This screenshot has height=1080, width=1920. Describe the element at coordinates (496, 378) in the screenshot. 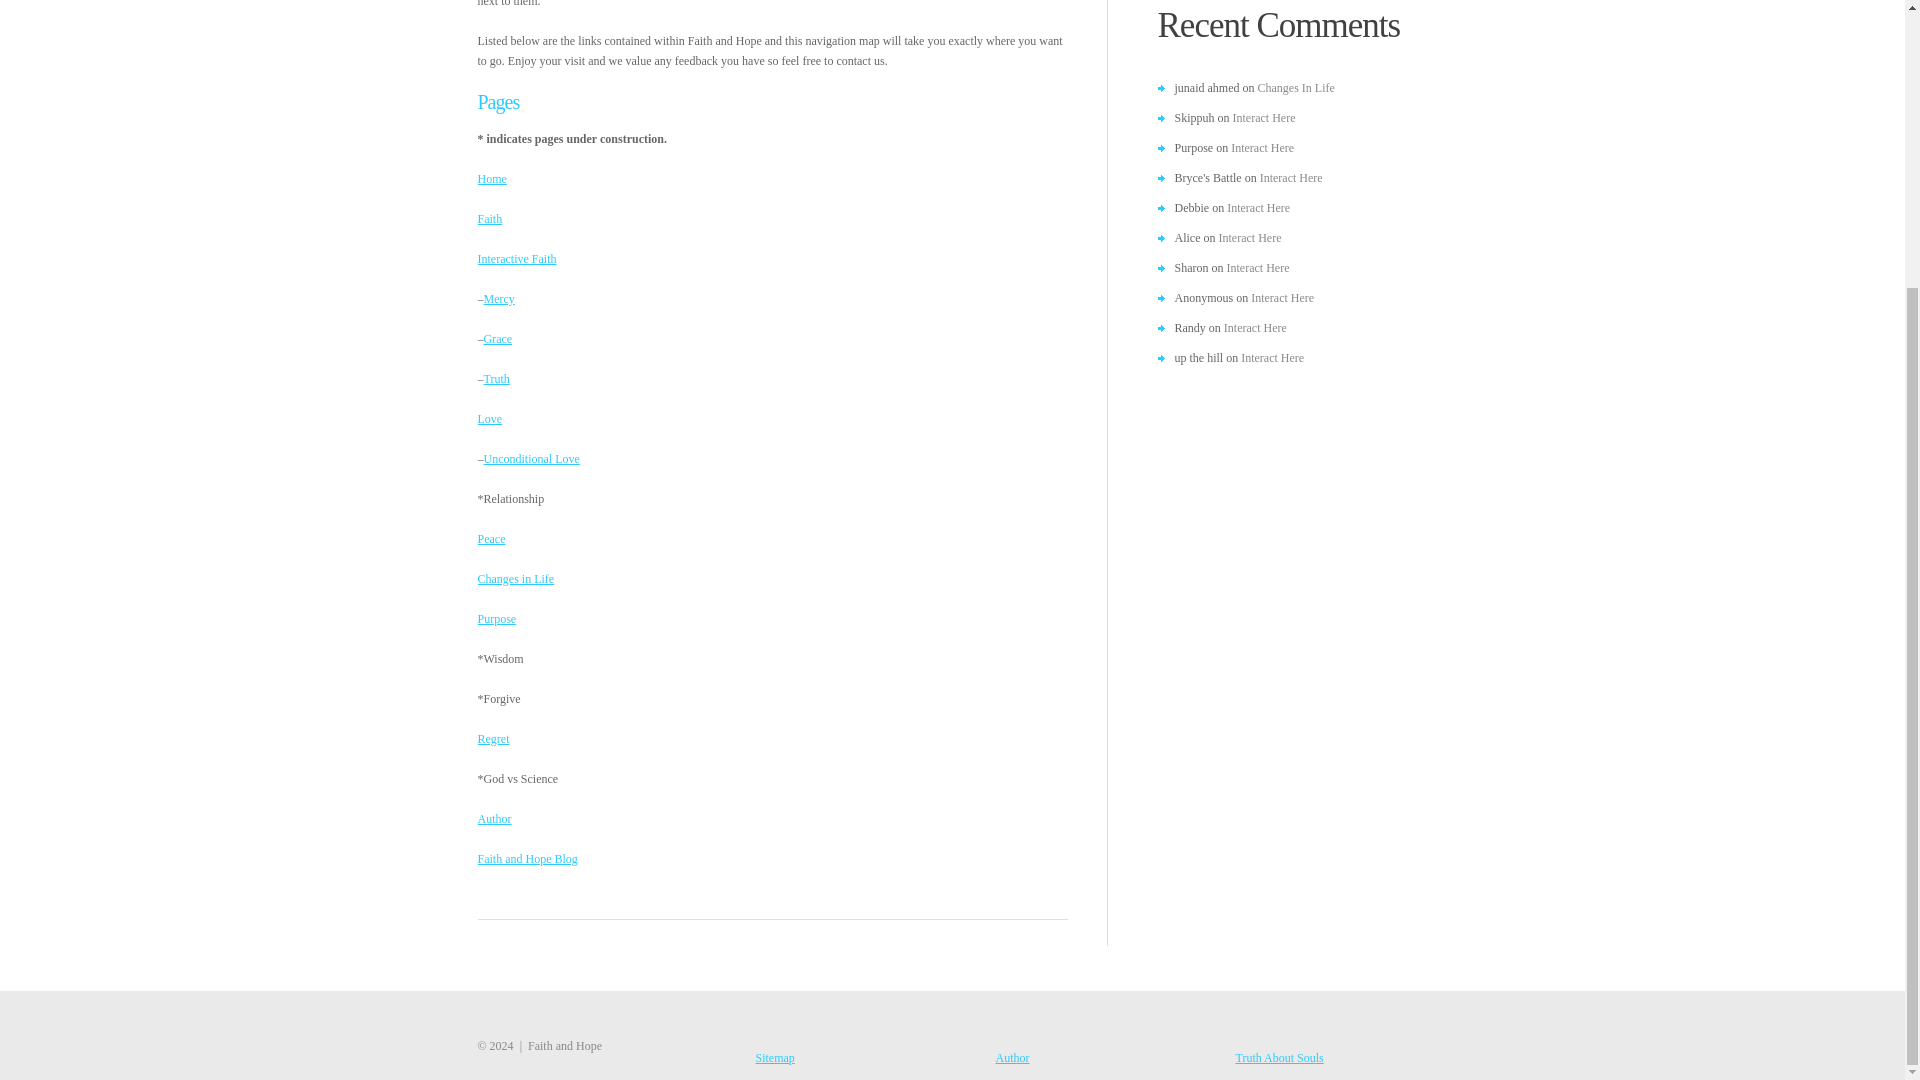

I see `Seek the Truth` at that location.